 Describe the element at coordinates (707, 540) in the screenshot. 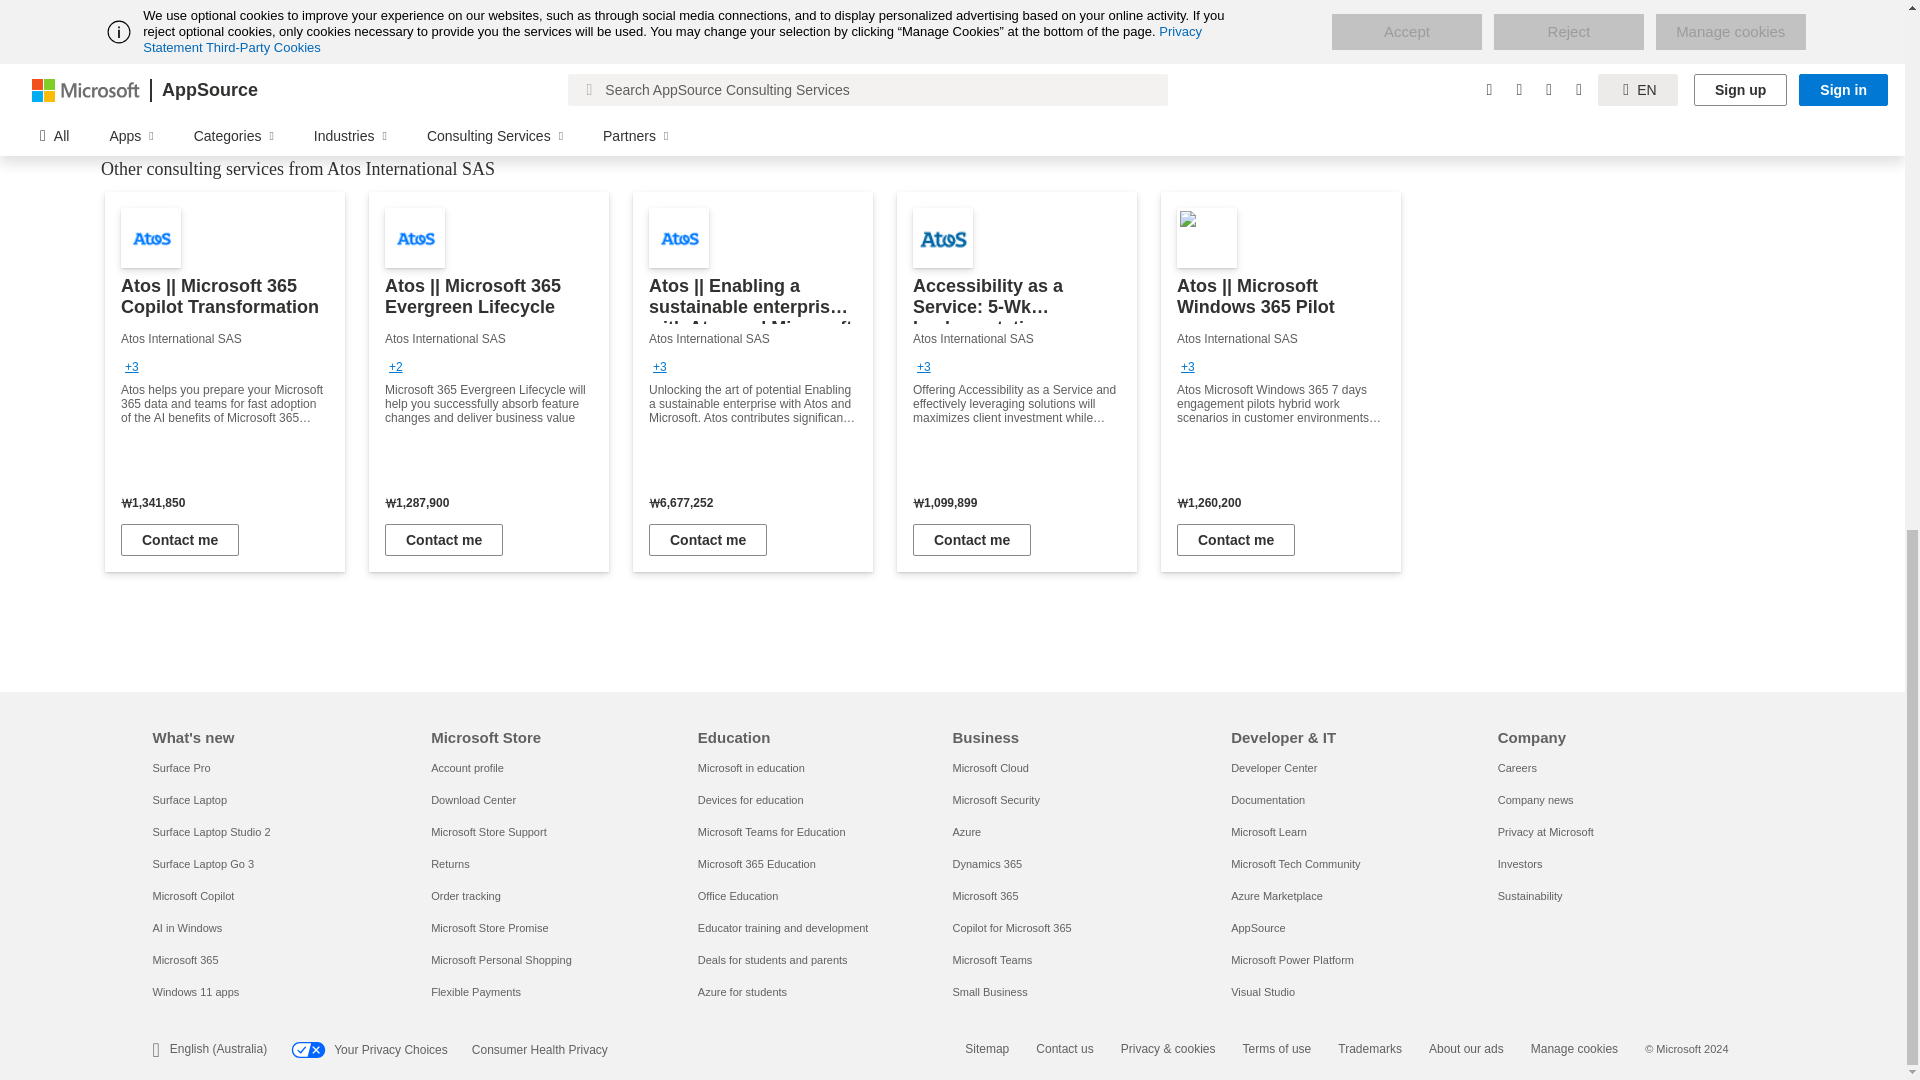

I see `Contact me` at that location.